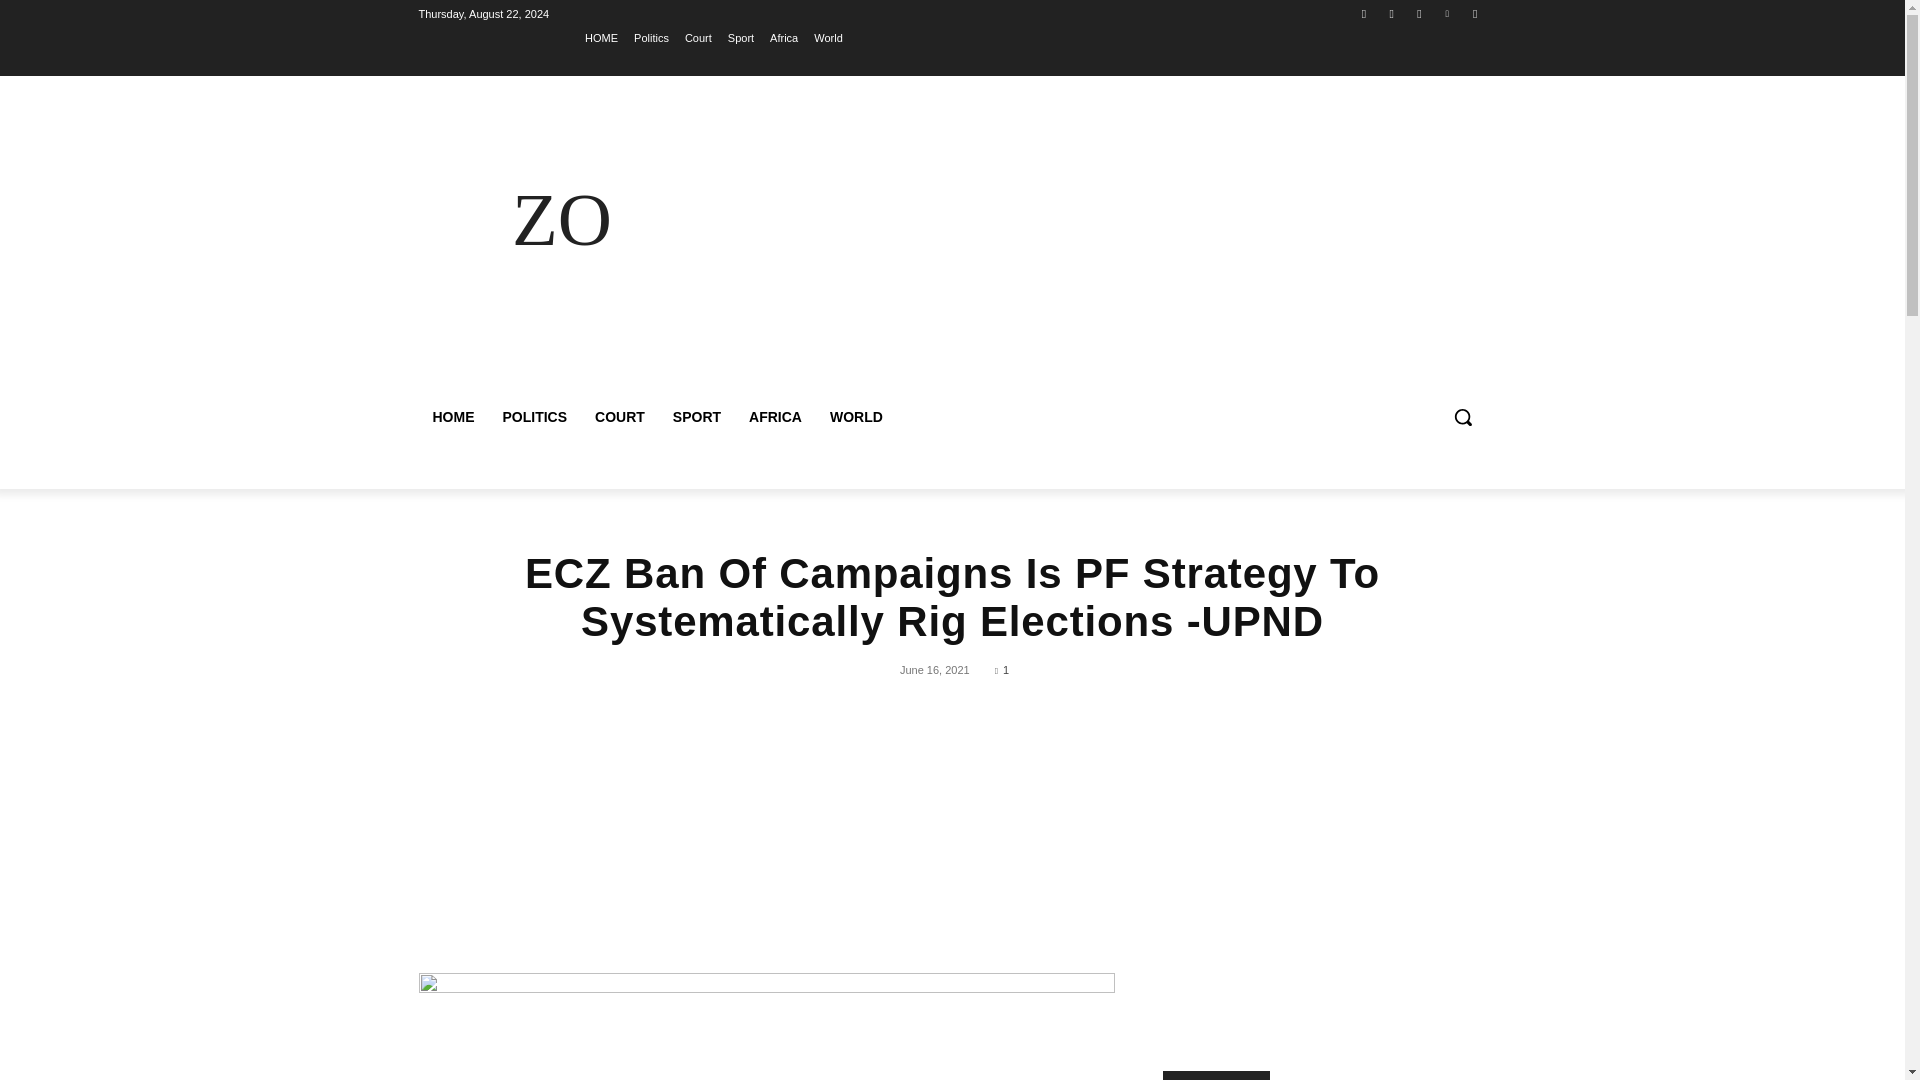 The image size is (1920, 1080). I want to click on Instagram, so click(1392, 13).